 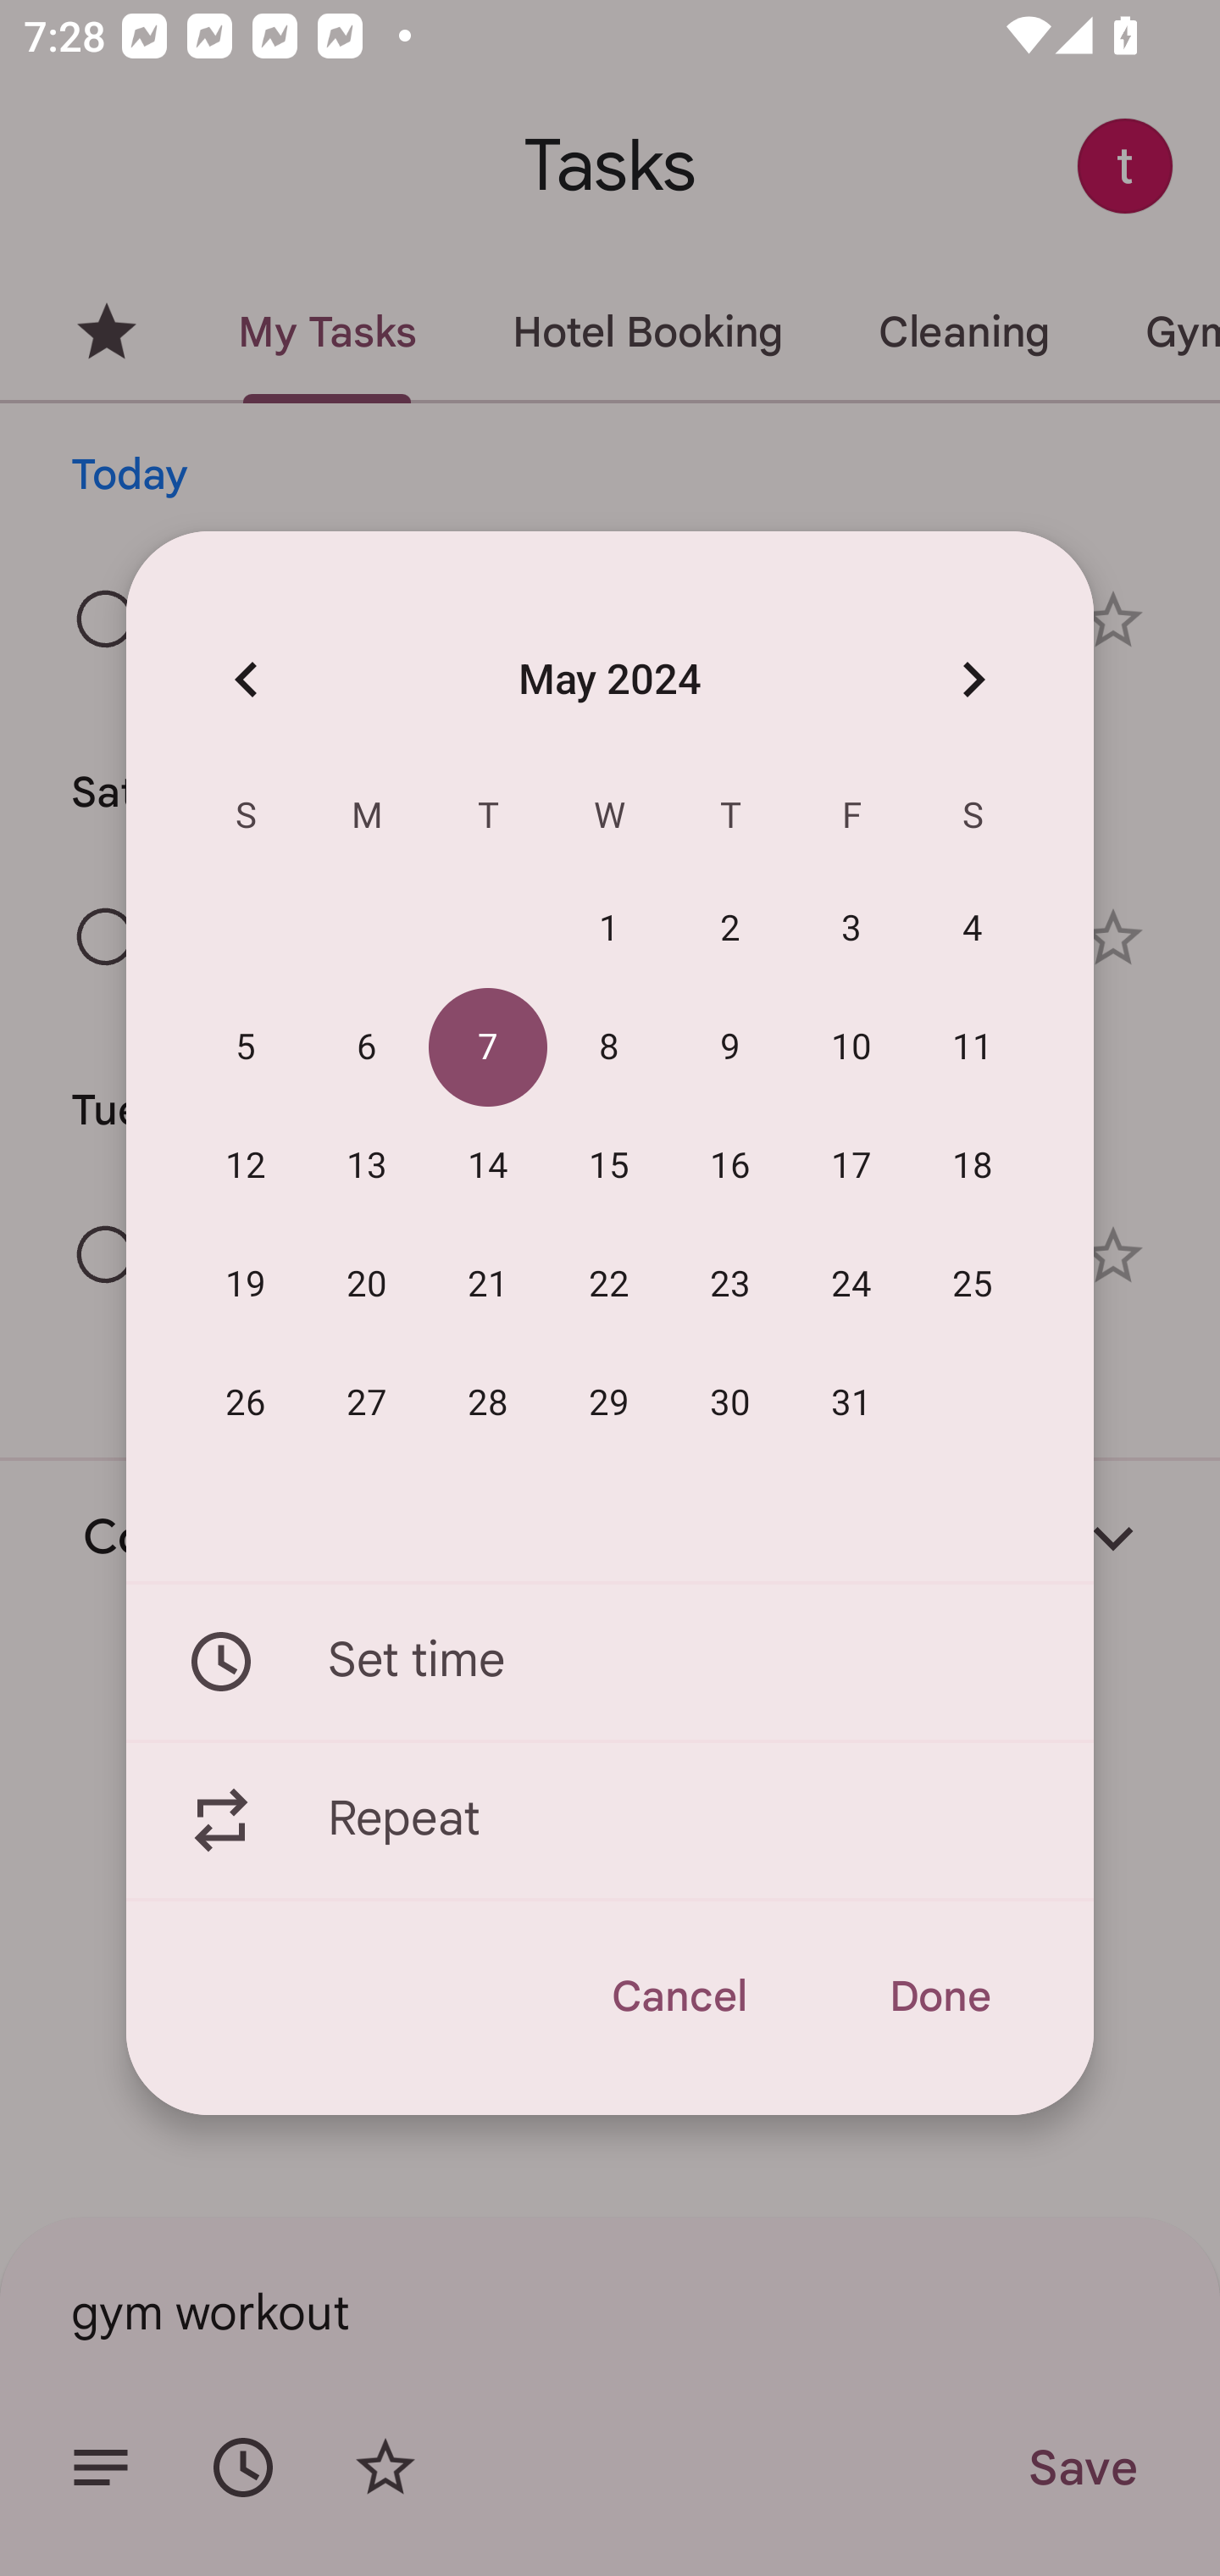 I want to click on Done, so click(x=939, y=1996).